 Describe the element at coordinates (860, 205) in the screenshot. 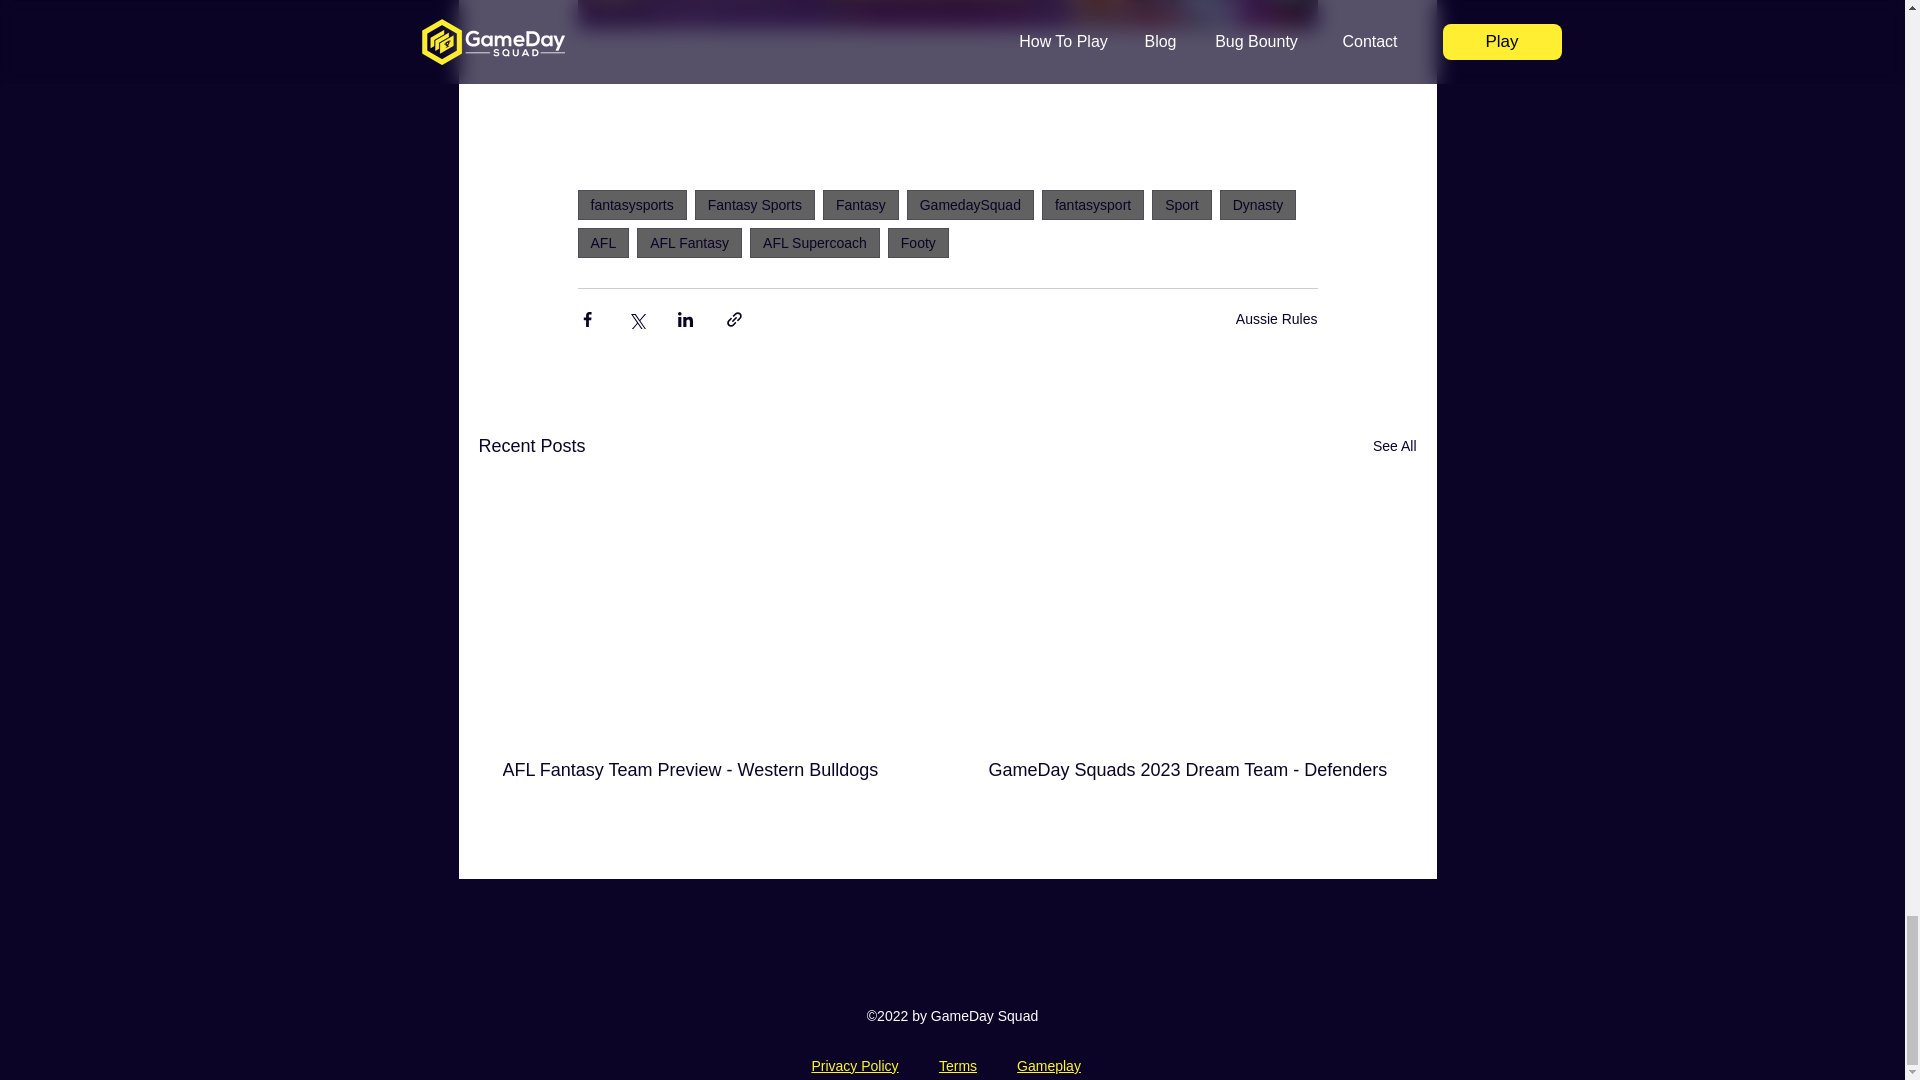

I see `Fantasy` at that location.